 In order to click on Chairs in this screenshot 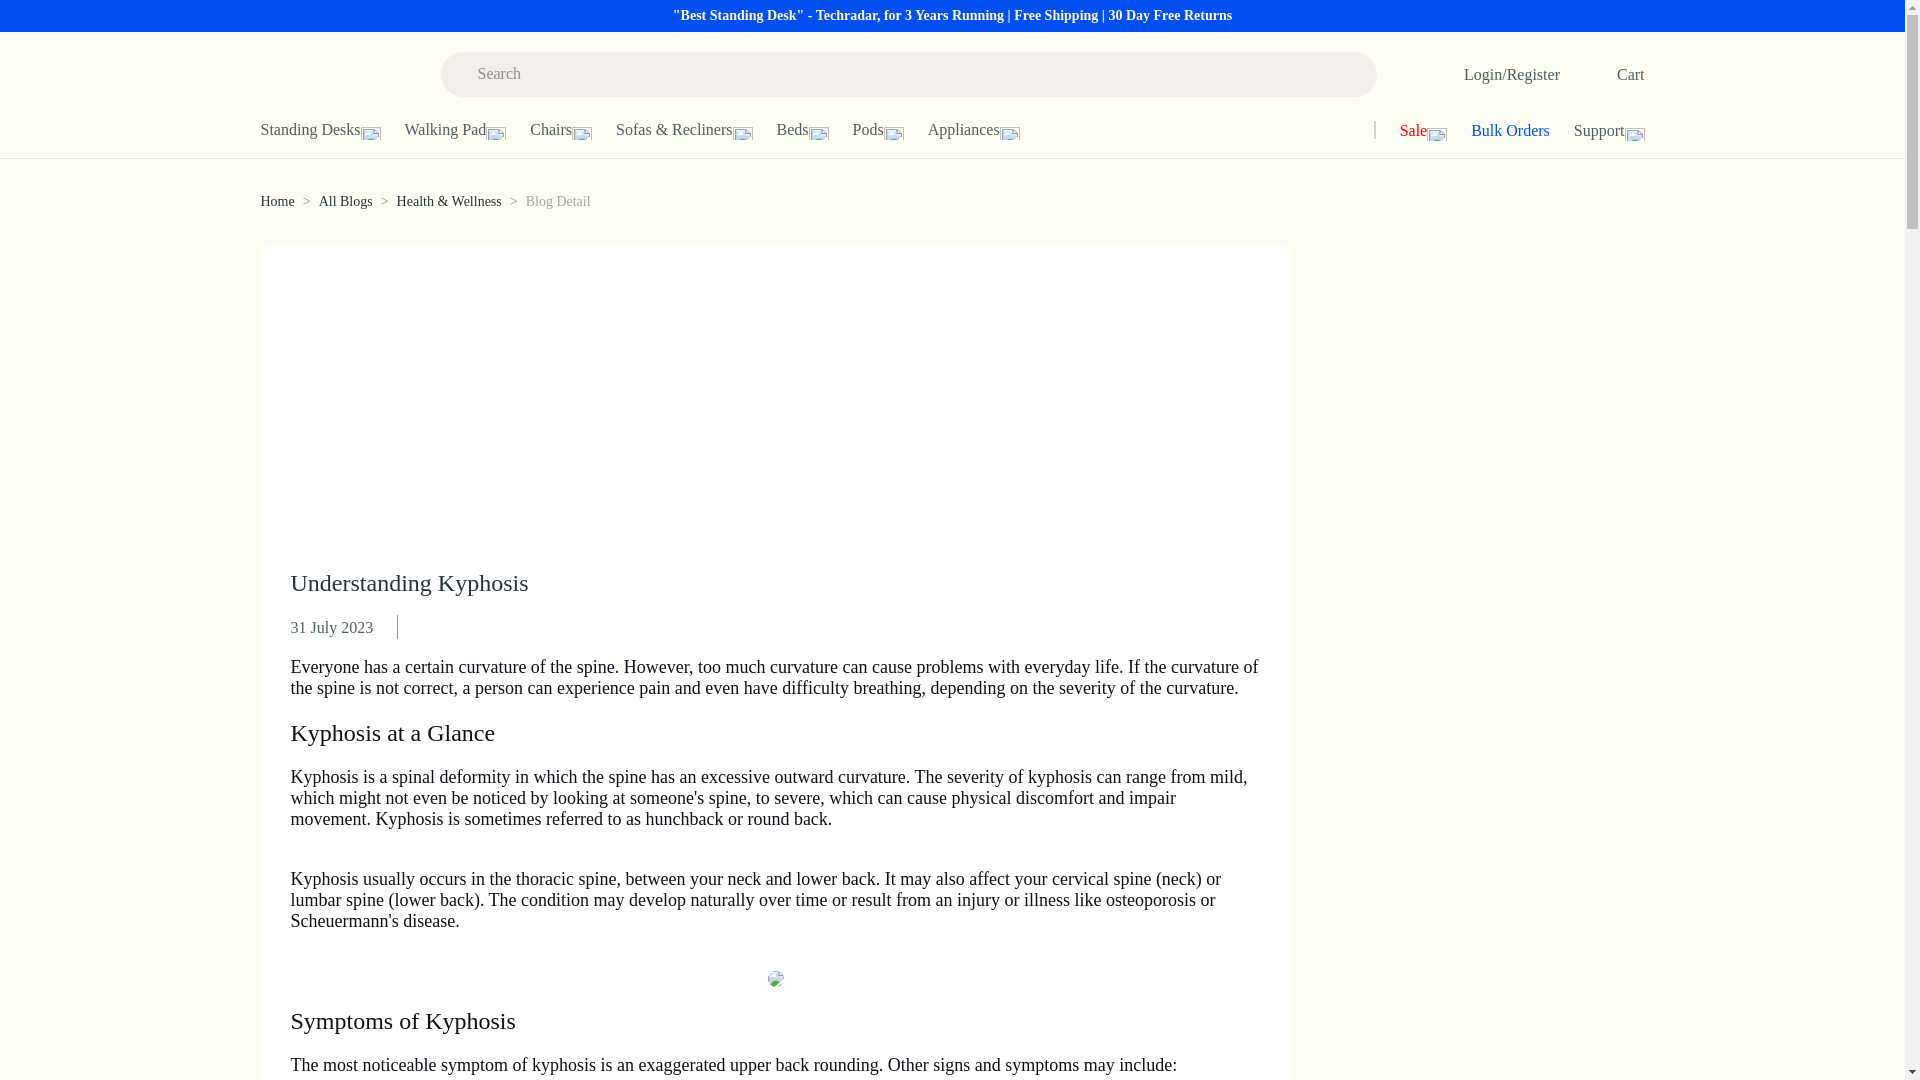, I will do `click(572, 130)`.